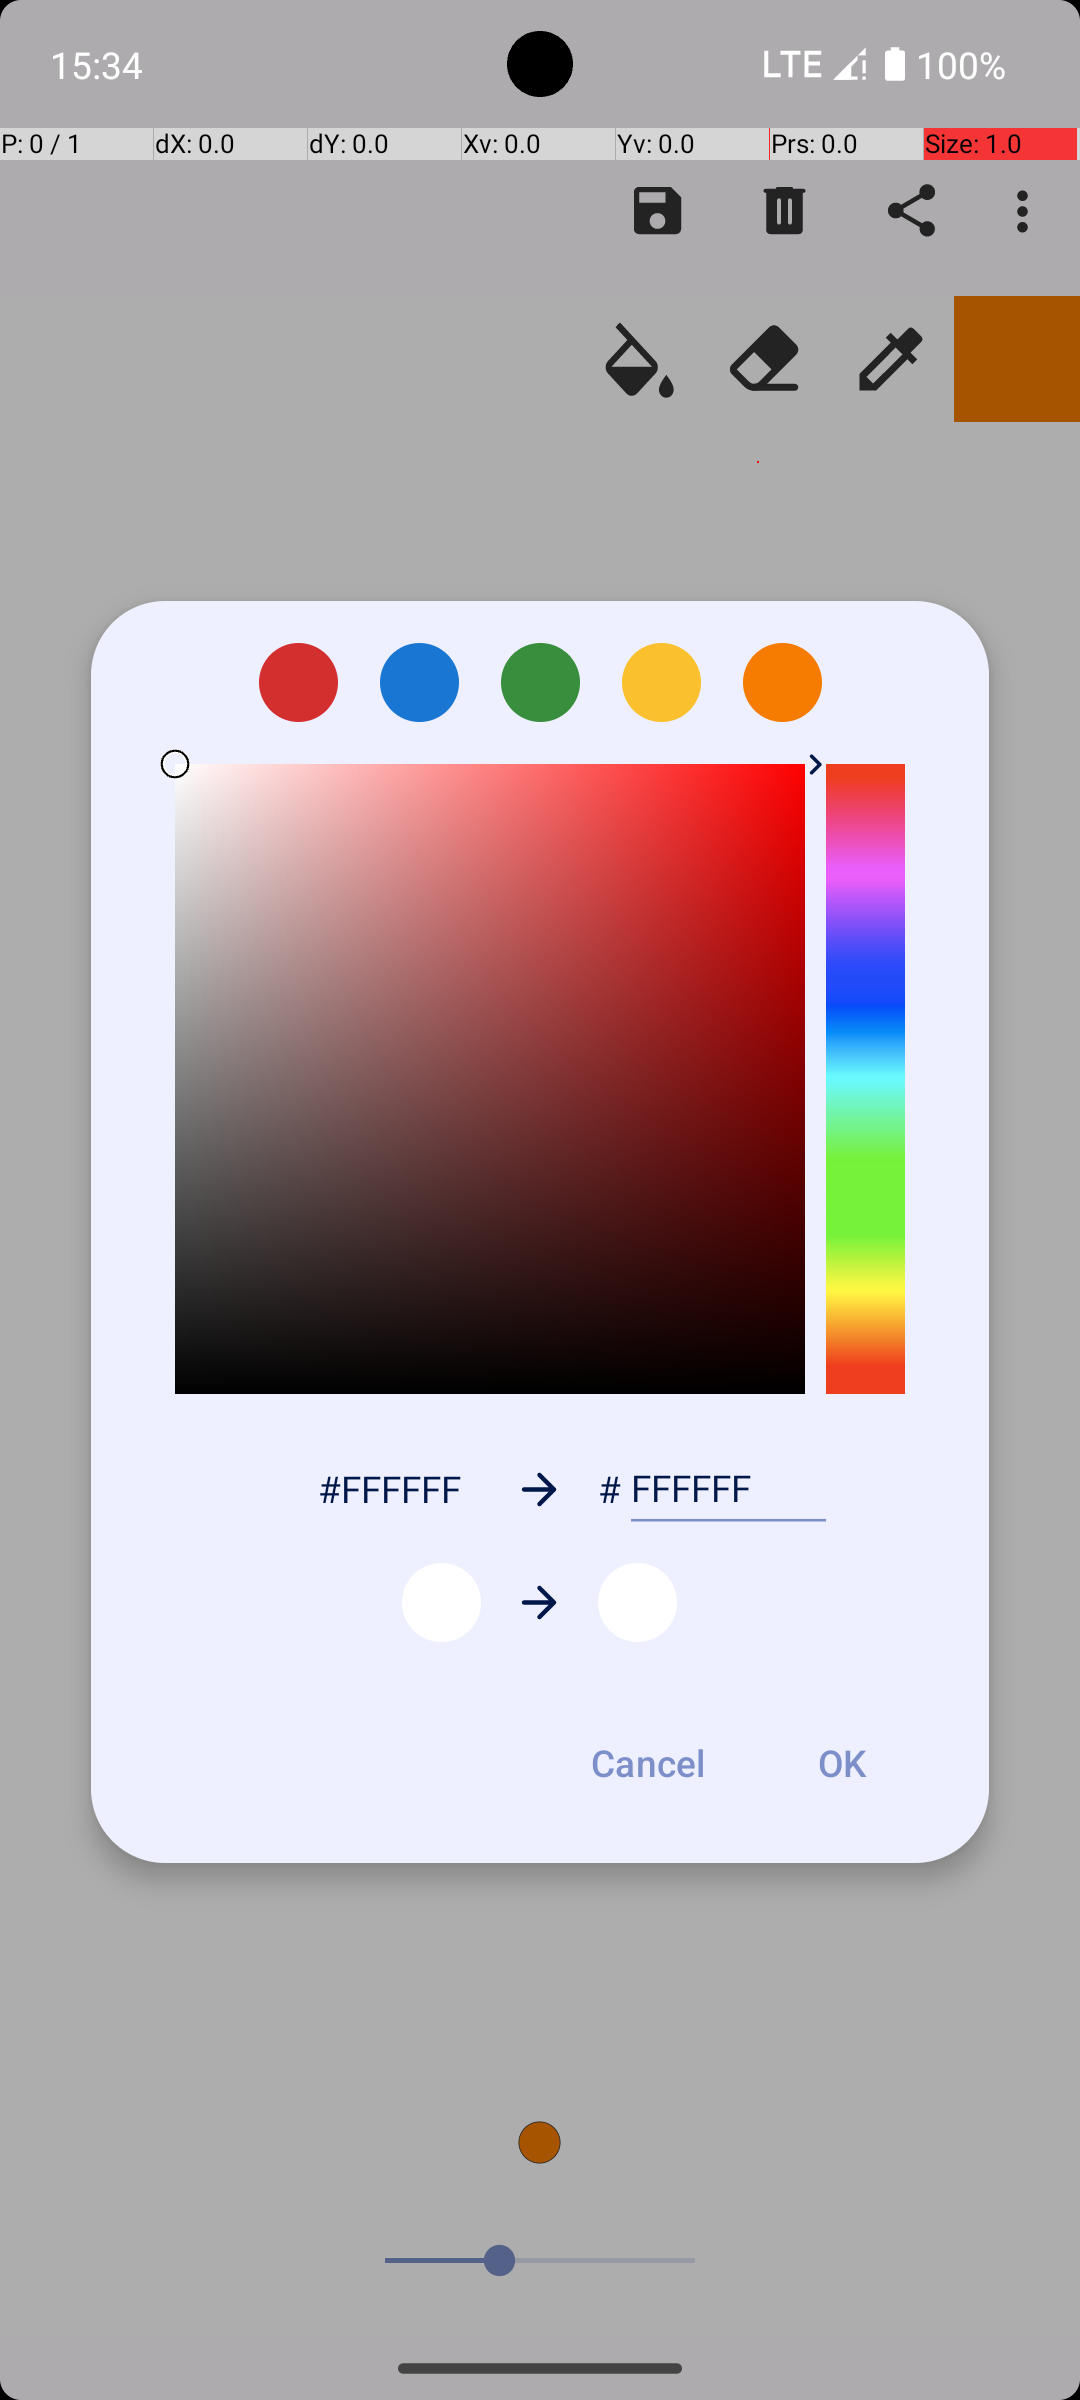 The image size is (1080, 2400). I want to click on FFFFFF, so click(728, 1489).